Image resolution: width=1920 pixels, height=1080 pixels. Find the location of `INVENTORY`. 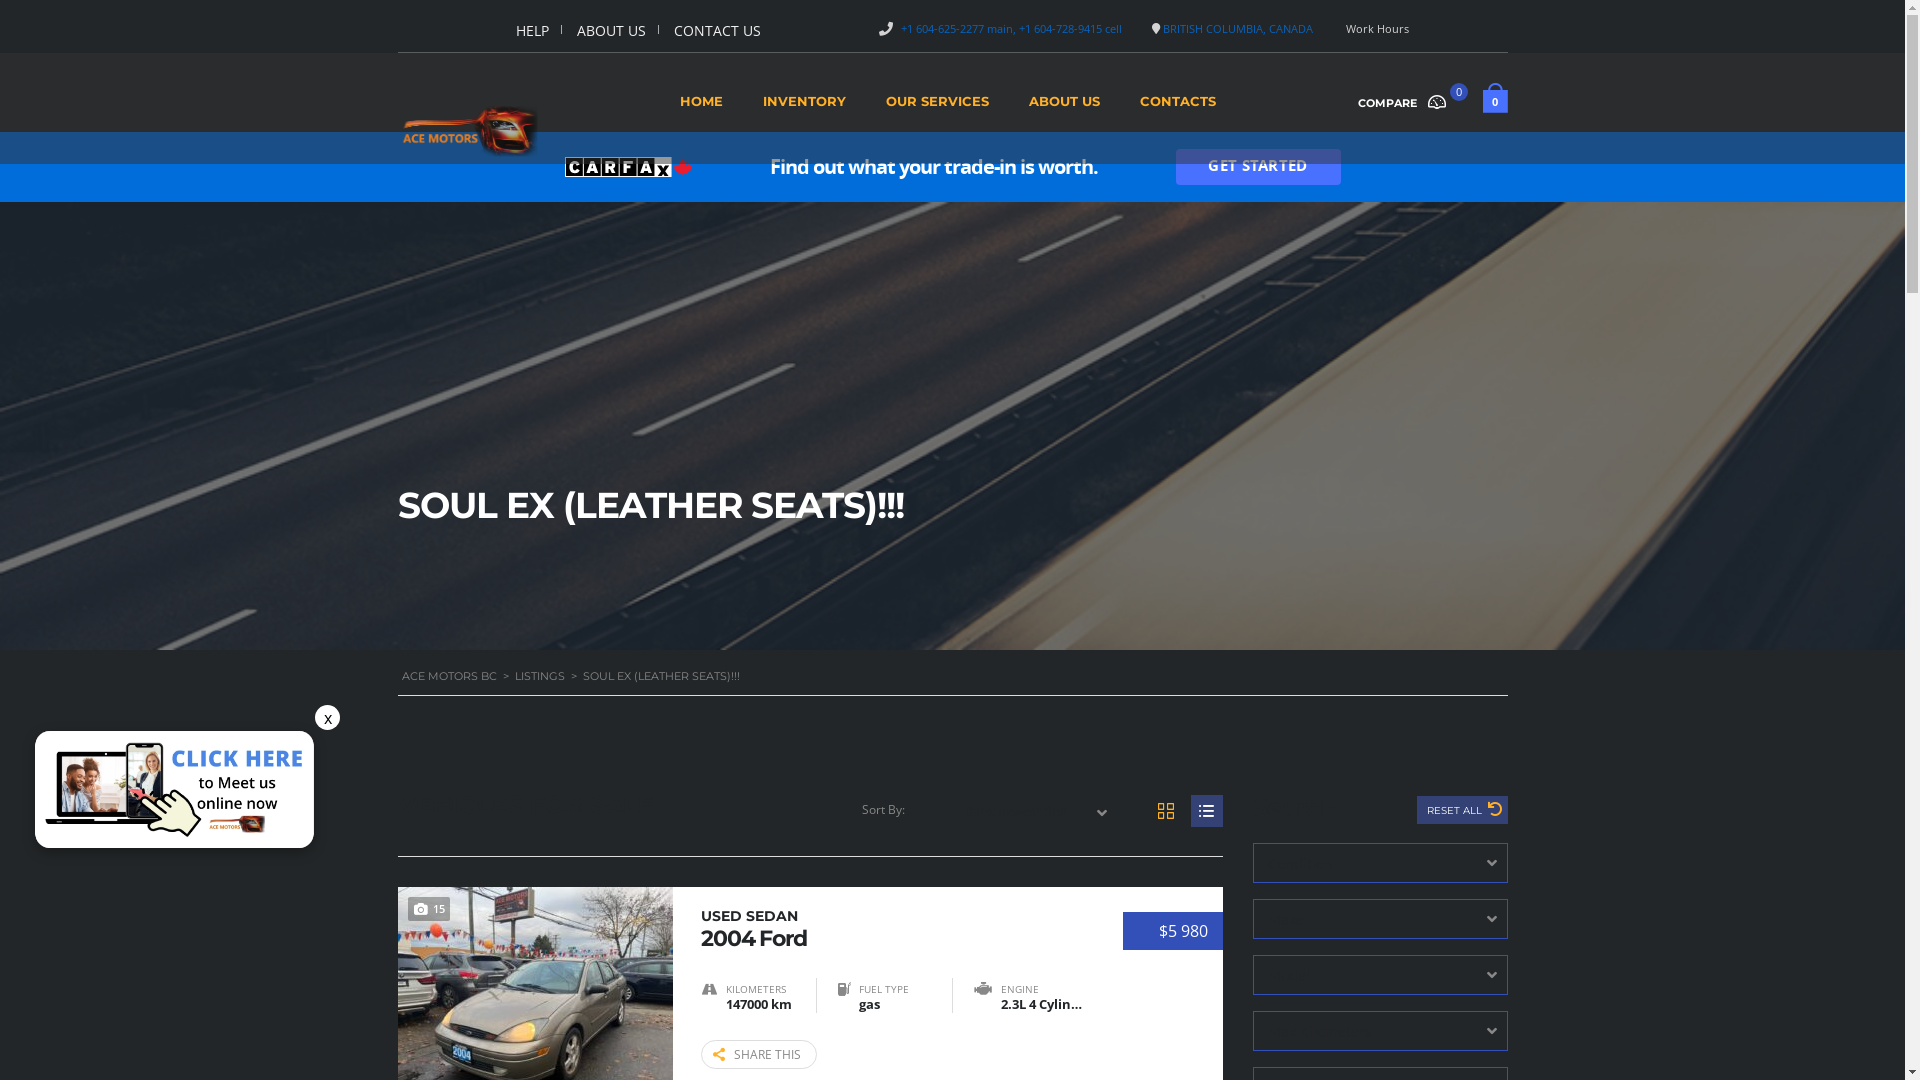

INVENTORY is located at coordinates (804, 108).